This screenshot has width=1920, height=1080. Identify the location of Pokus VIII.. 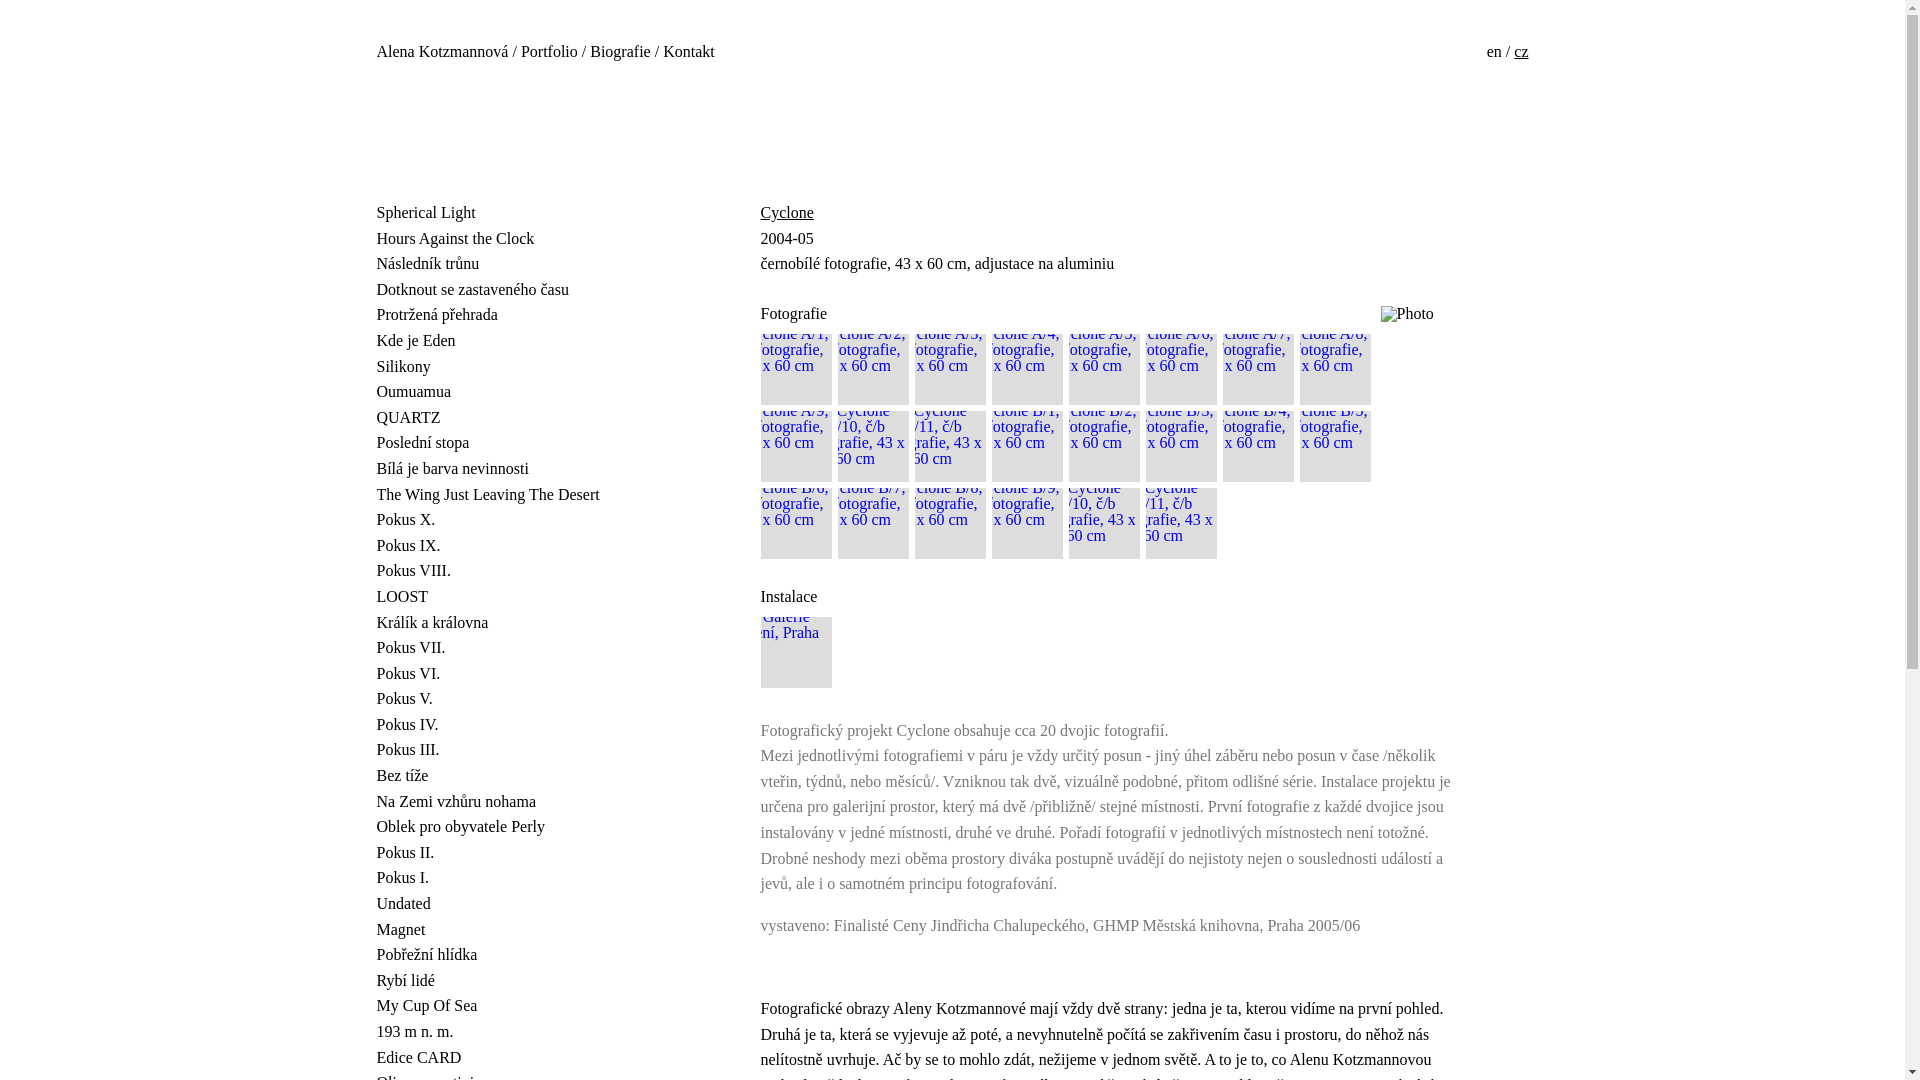
(506, 571).